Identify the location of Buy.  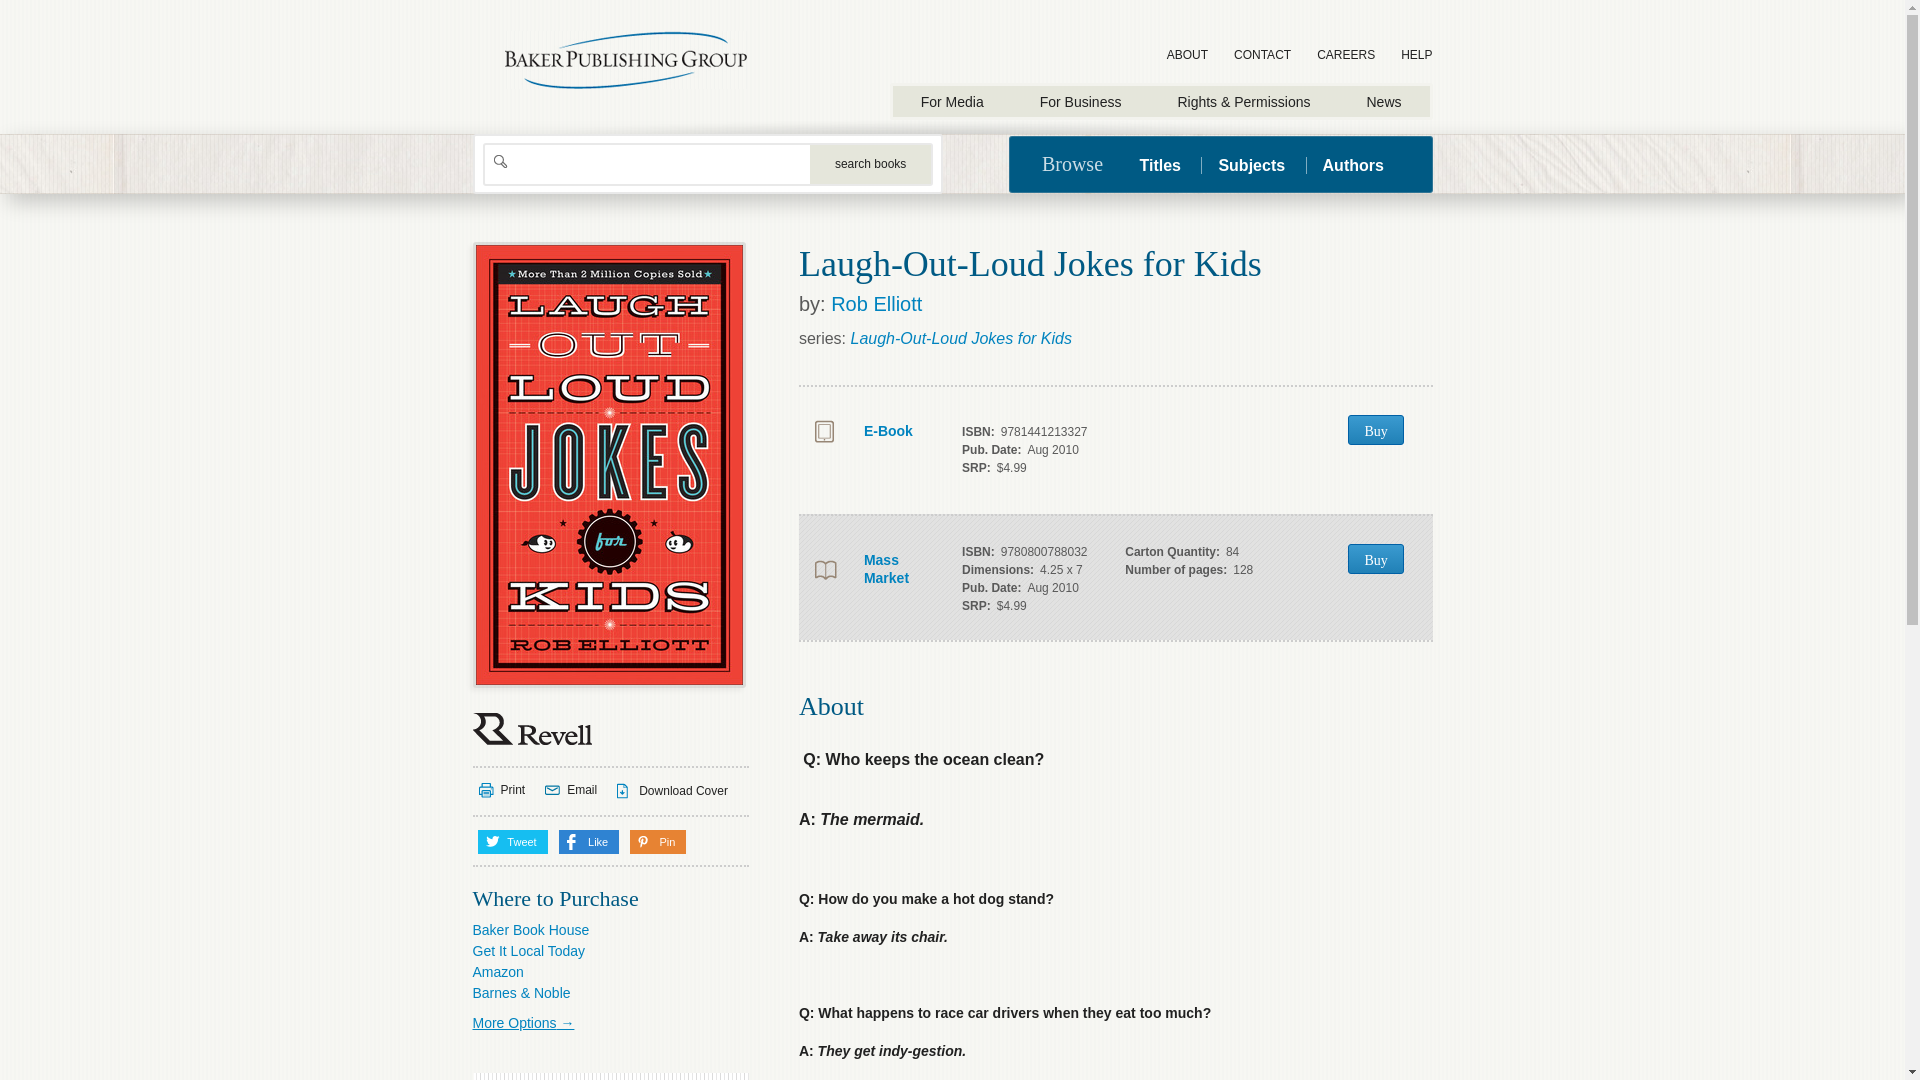
(1375, 429).